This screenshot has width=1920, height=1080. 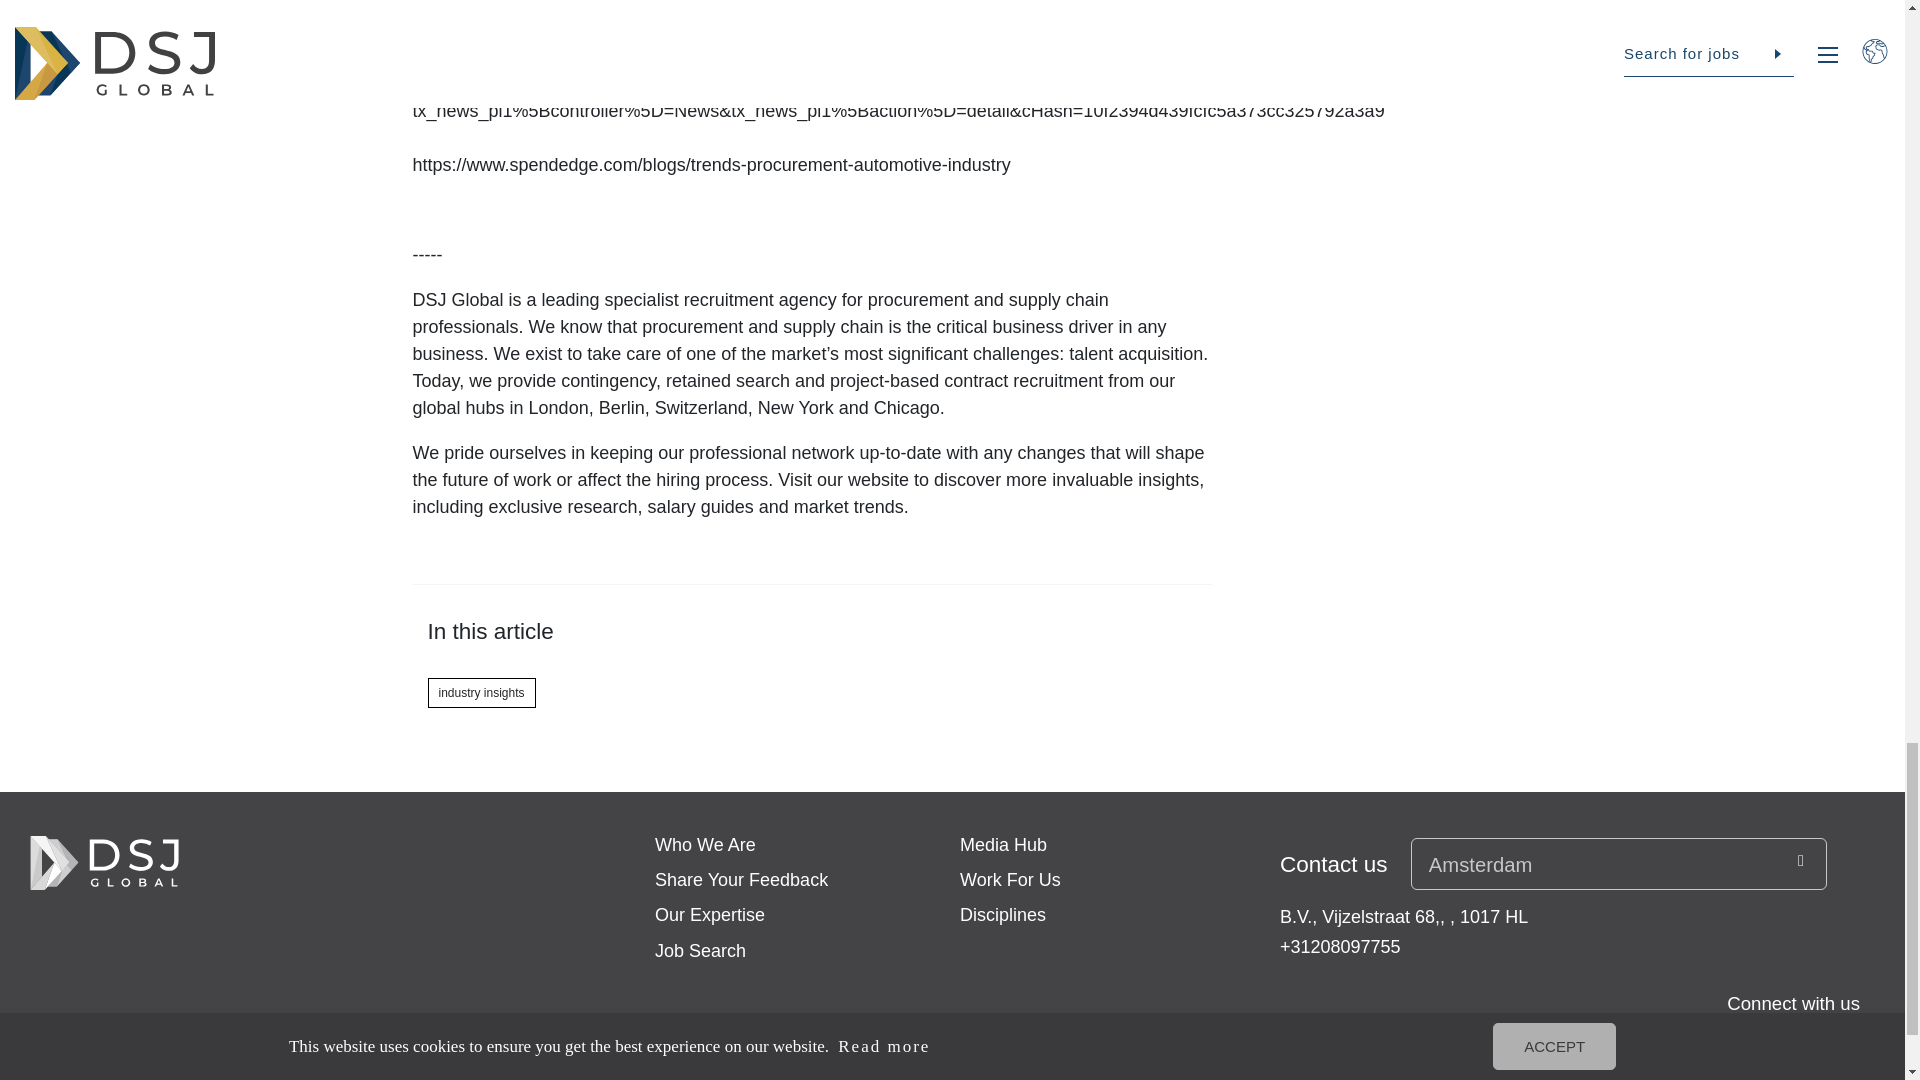 What do you see at coordinates (1746, 1054) in the screenshot?
I see `Instagram` at bounding box center [1746, 1054].